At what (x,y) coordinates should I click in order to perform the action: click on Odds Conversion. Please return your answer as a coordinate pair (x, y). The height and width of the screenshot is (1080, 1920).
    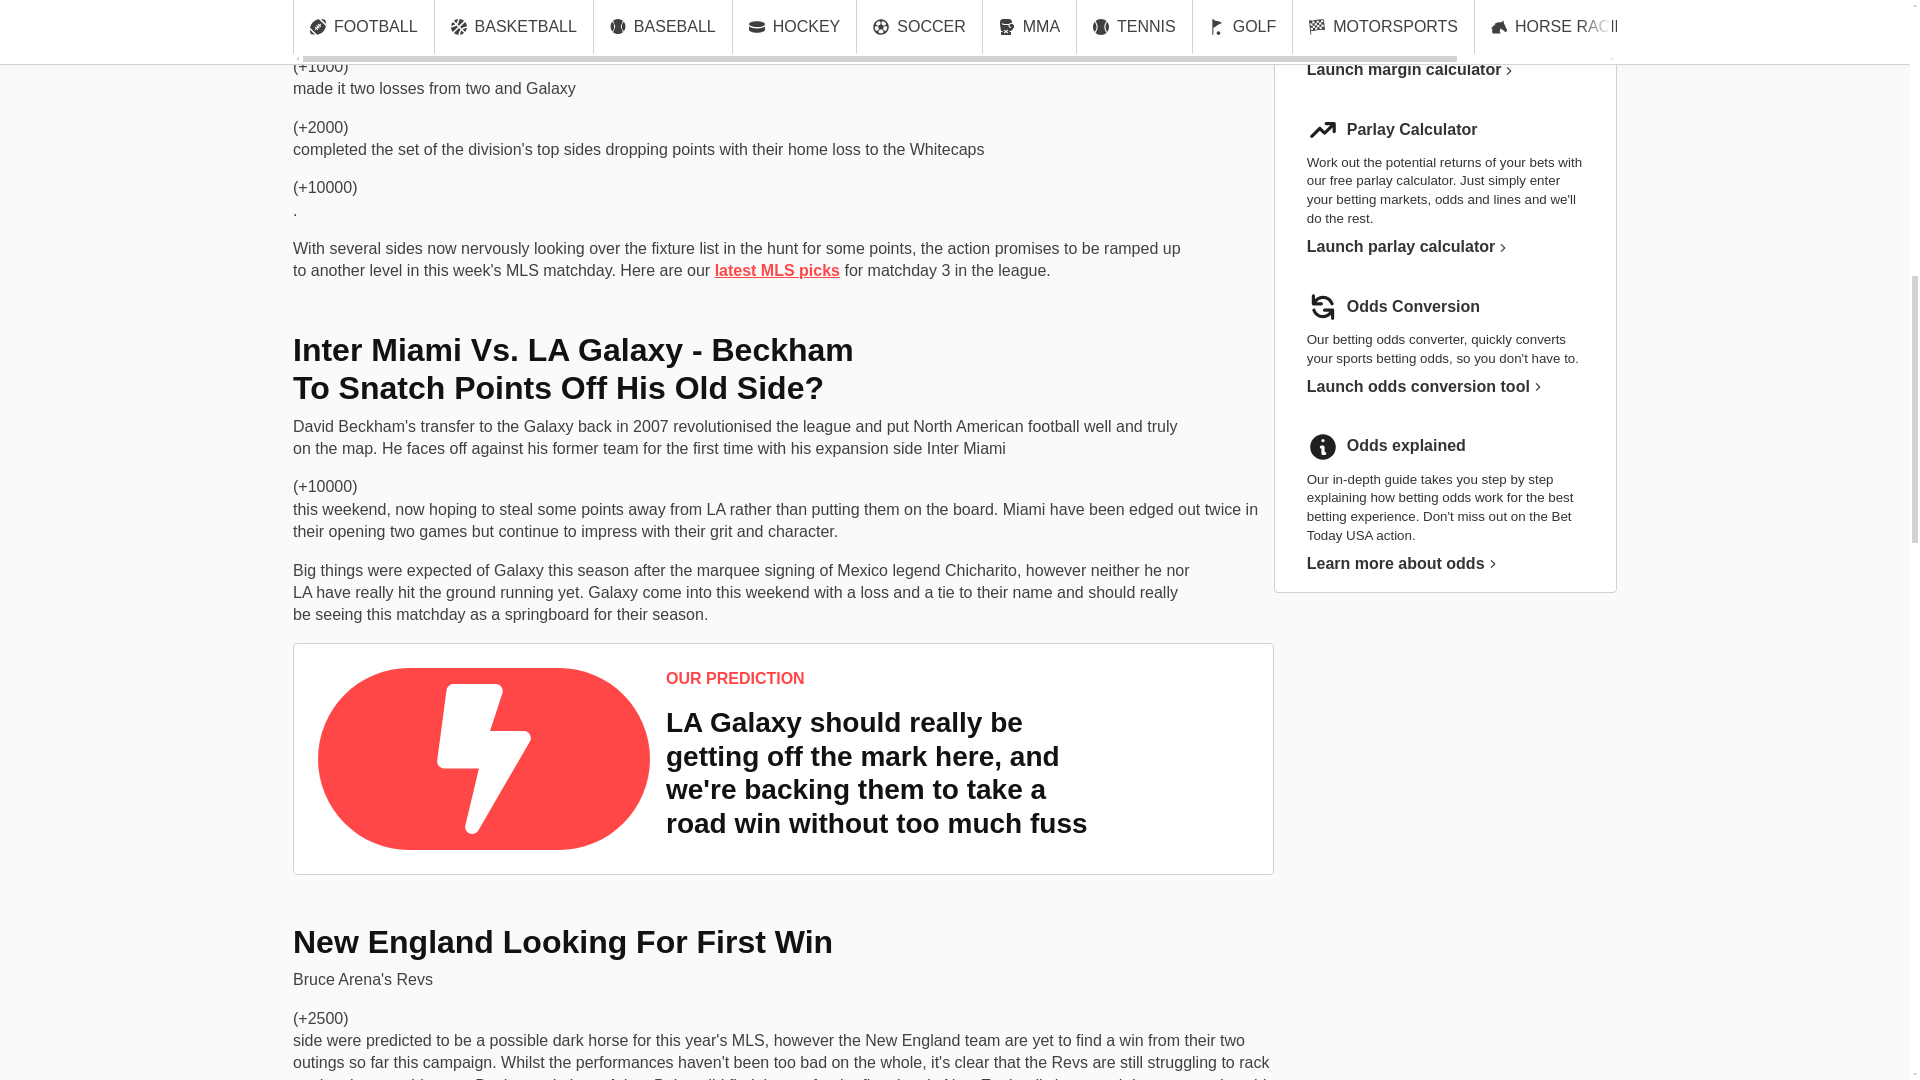
    Looking at the image, I should click on (1414, 306).